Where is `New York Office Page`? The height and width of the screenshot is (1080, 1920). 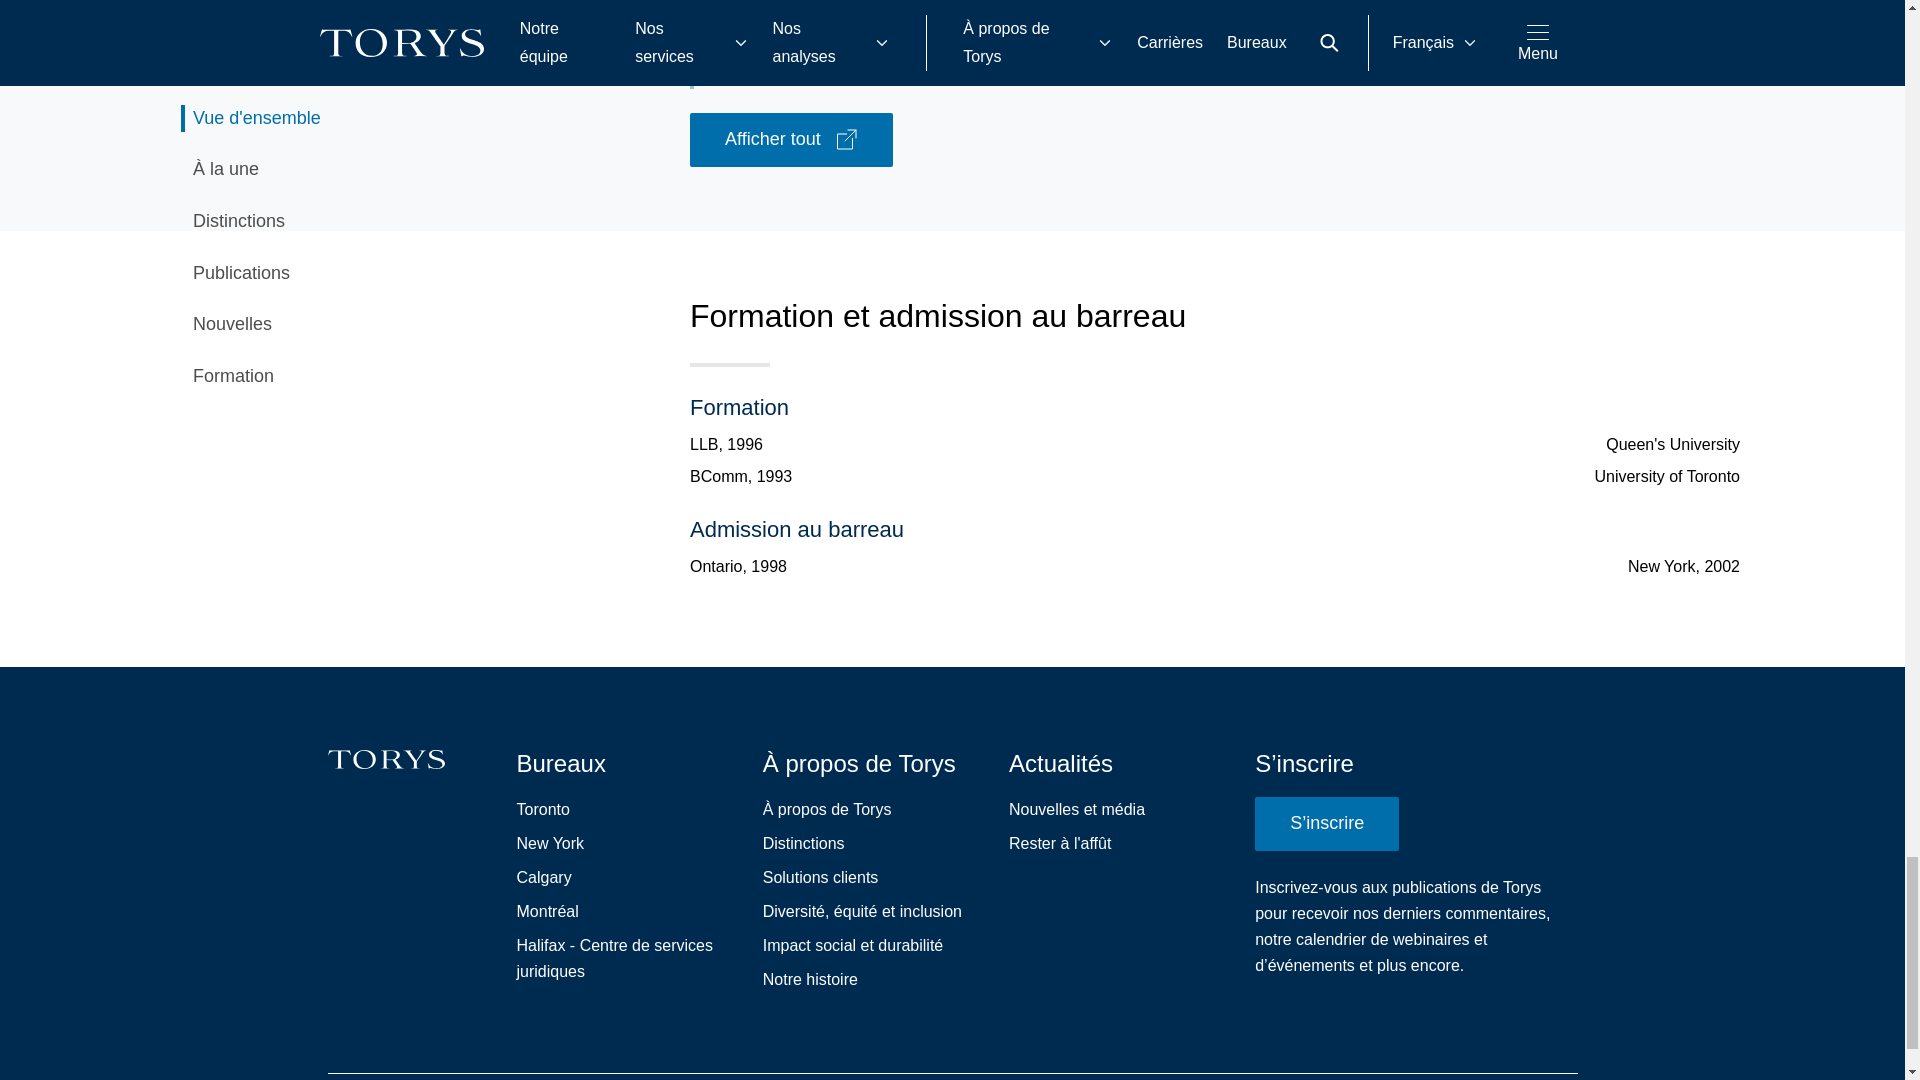
New York Office Page is located at coordinates (550, 844).